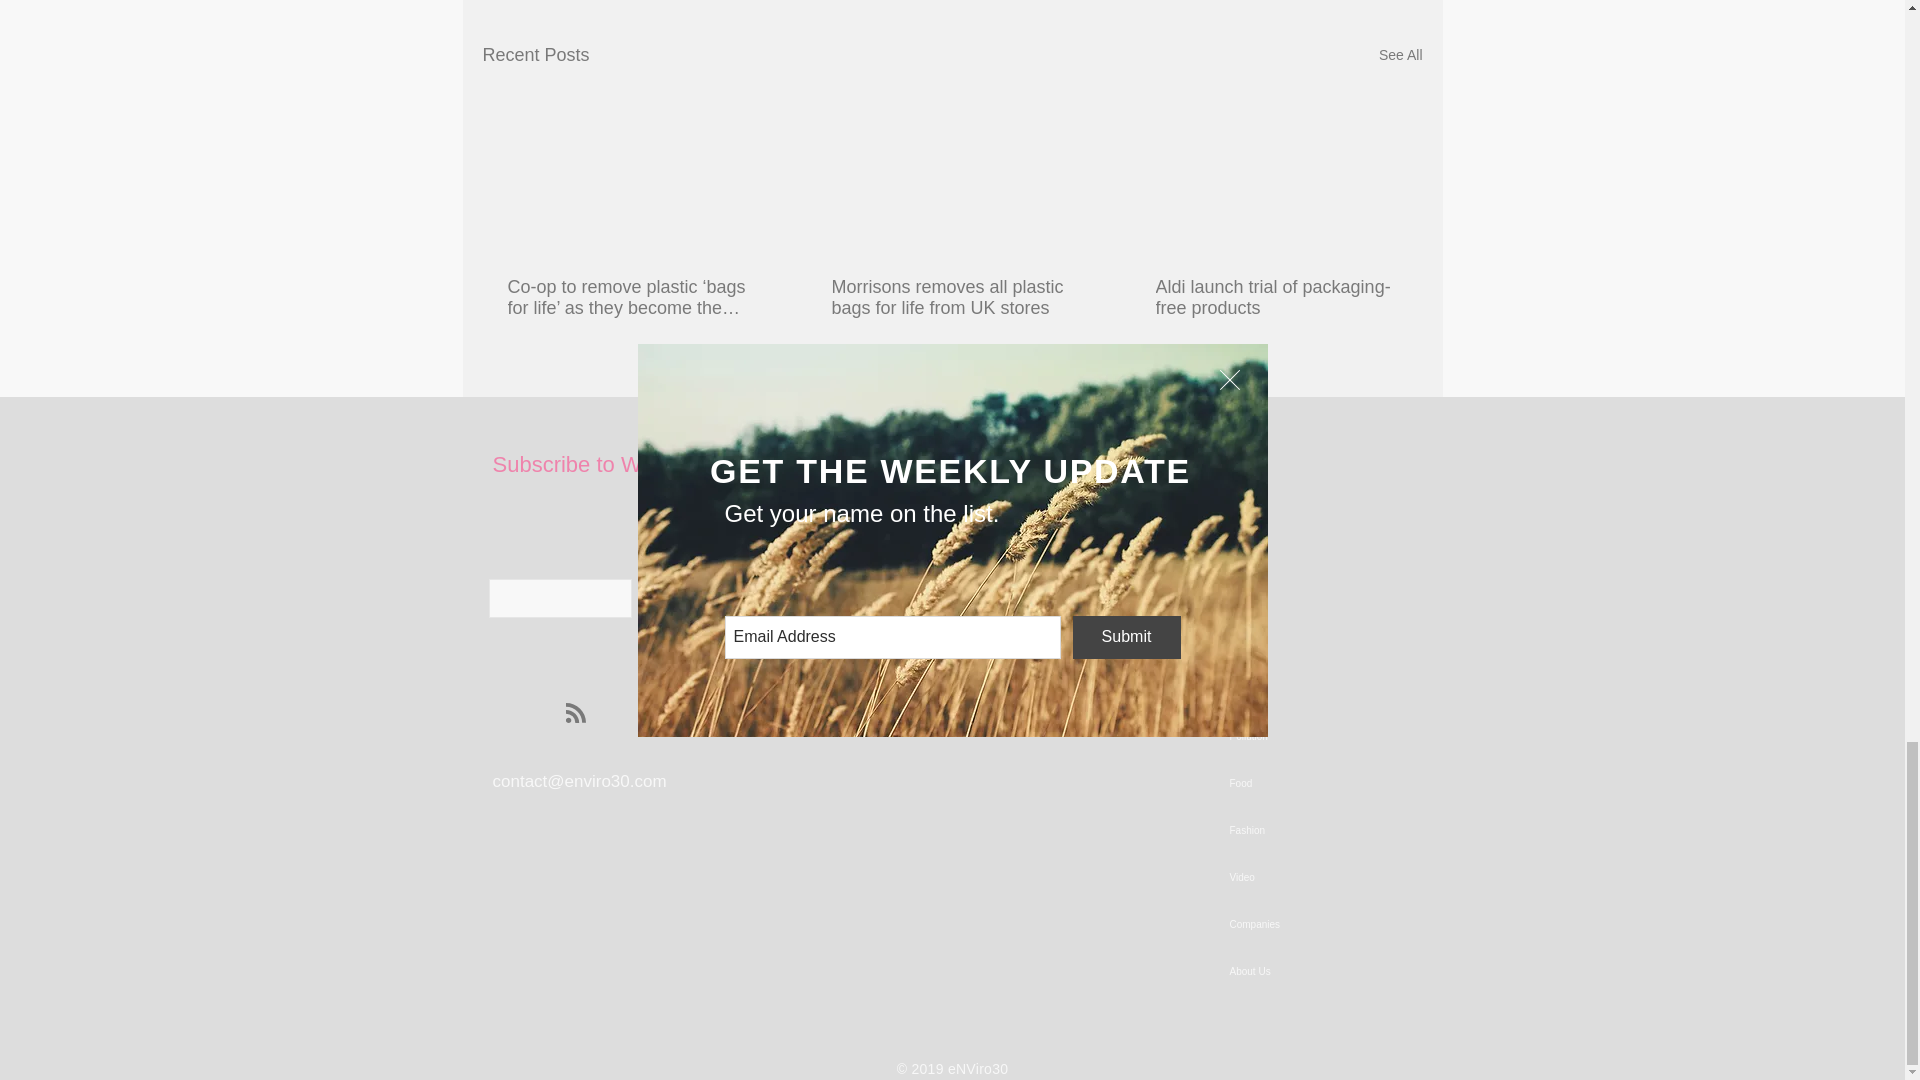 Image resolution: width=1920 pixels, height=1080 pixels. Describe the element at coordinates (1400, 56) in the screenshot. I see `See All` at that location.